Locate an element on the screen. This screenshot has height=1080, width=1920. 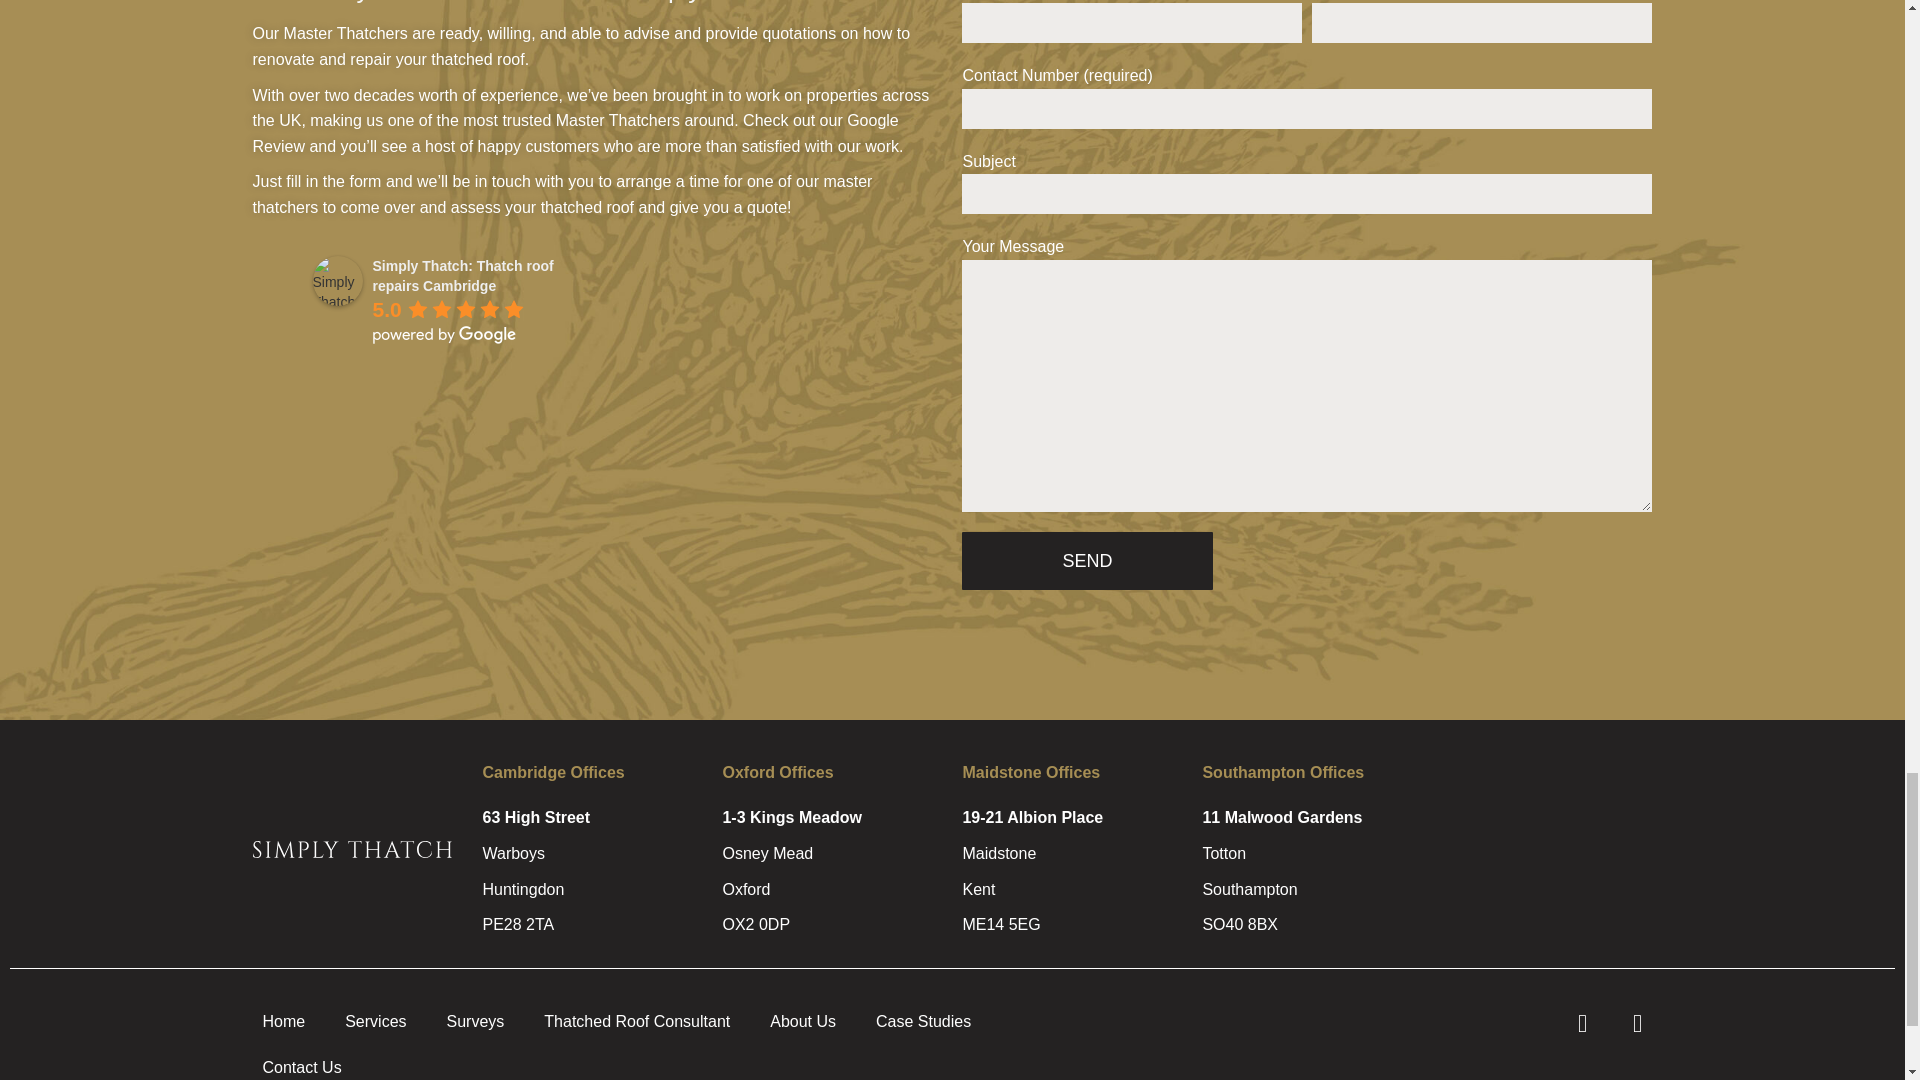
powered by Google is located at coordinates (444, 335).